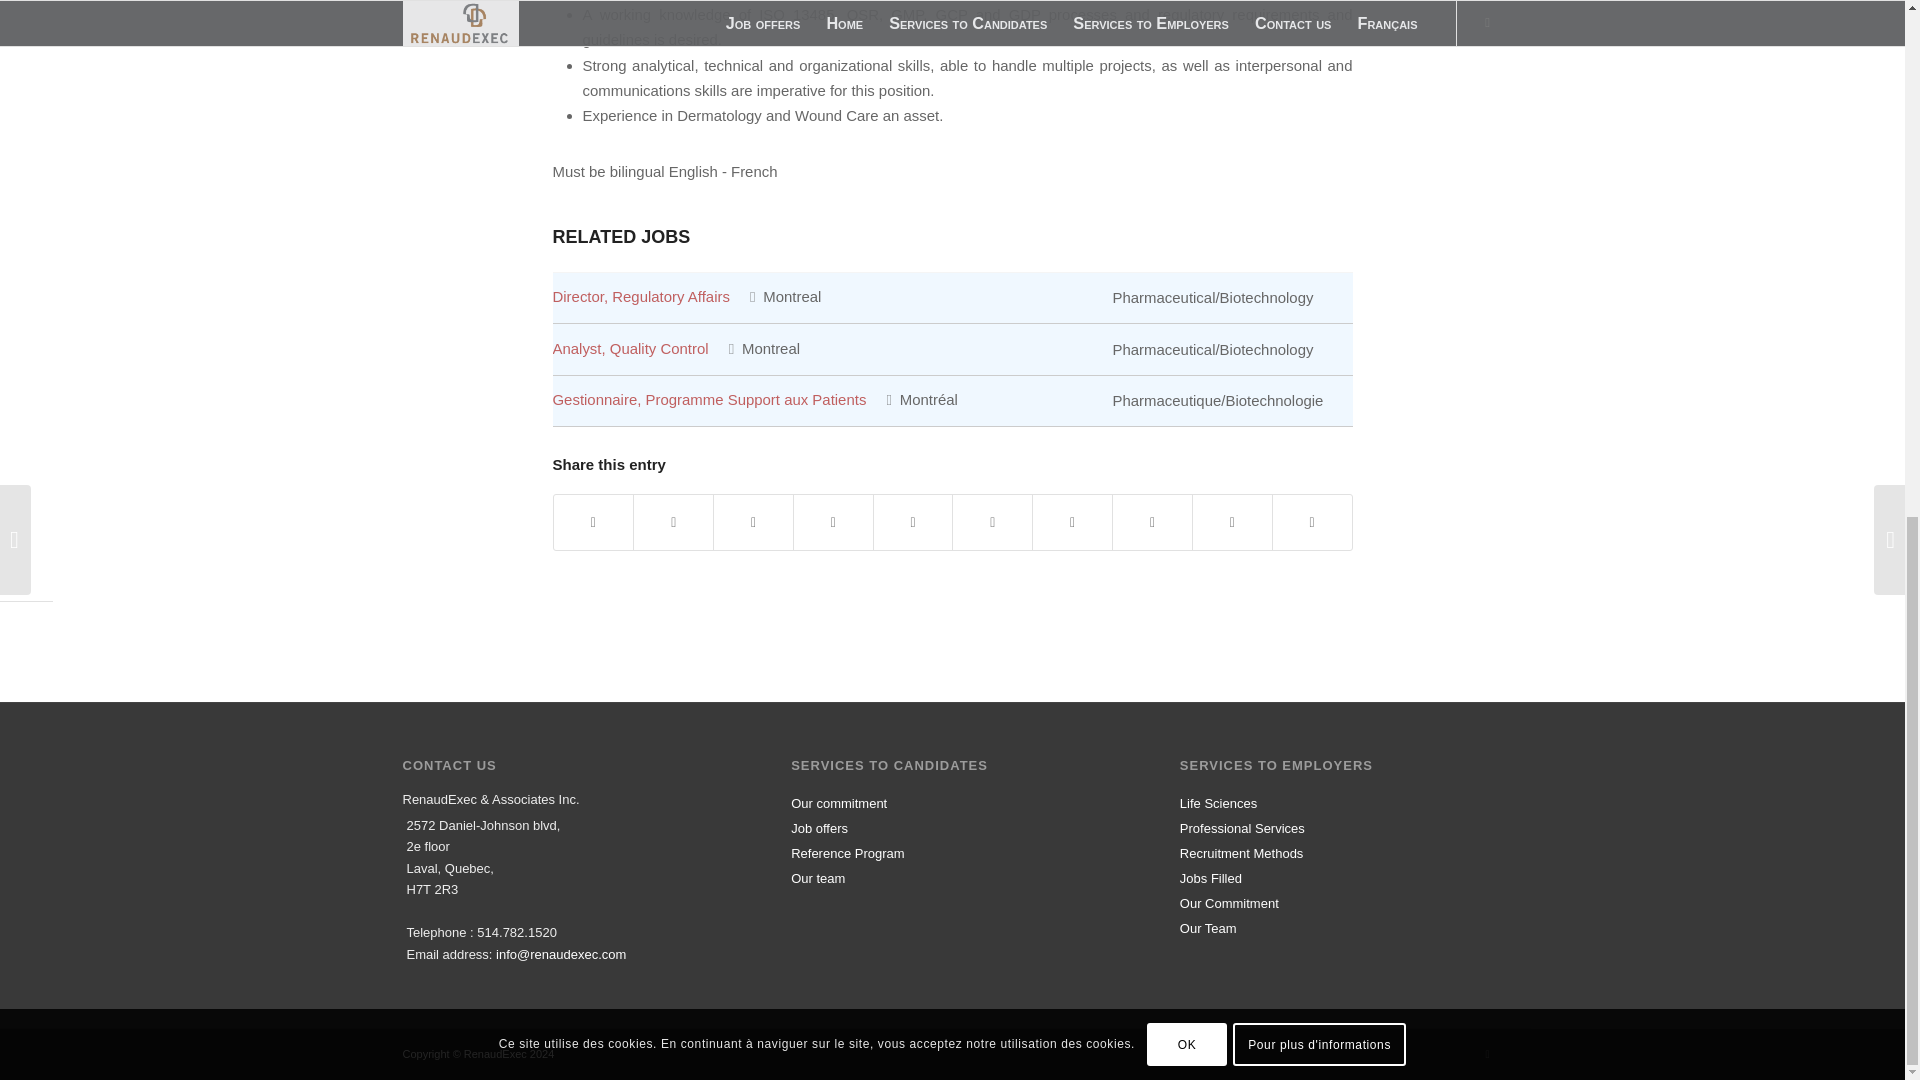 The width and height of the screenshot is (1920, 1080). What do you see at coordinates (1342, 802) in the screenshot?
I see `Life Sciences` at bounding box center [1342, 802].